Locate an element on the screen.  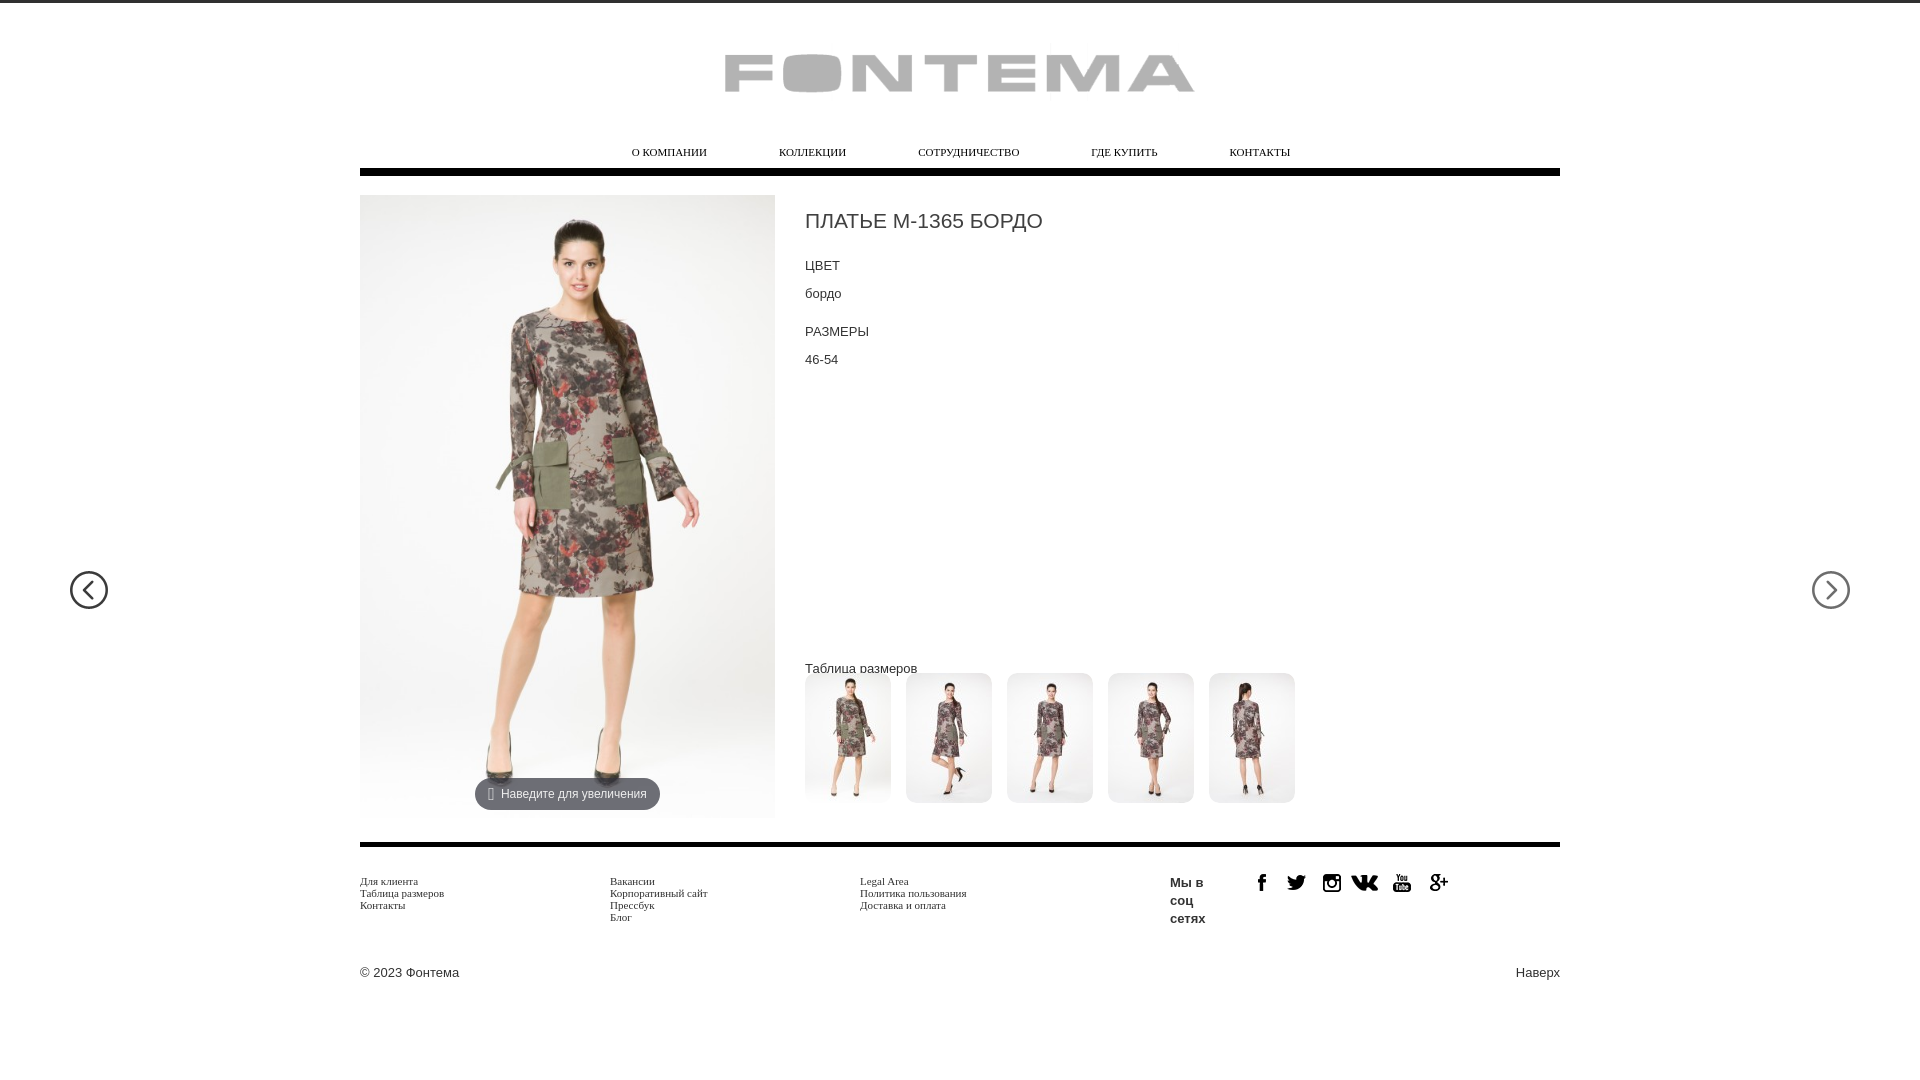
Plate 1365 R-r 46-54 Bordo 3 is located at coordinates (1050, 738).